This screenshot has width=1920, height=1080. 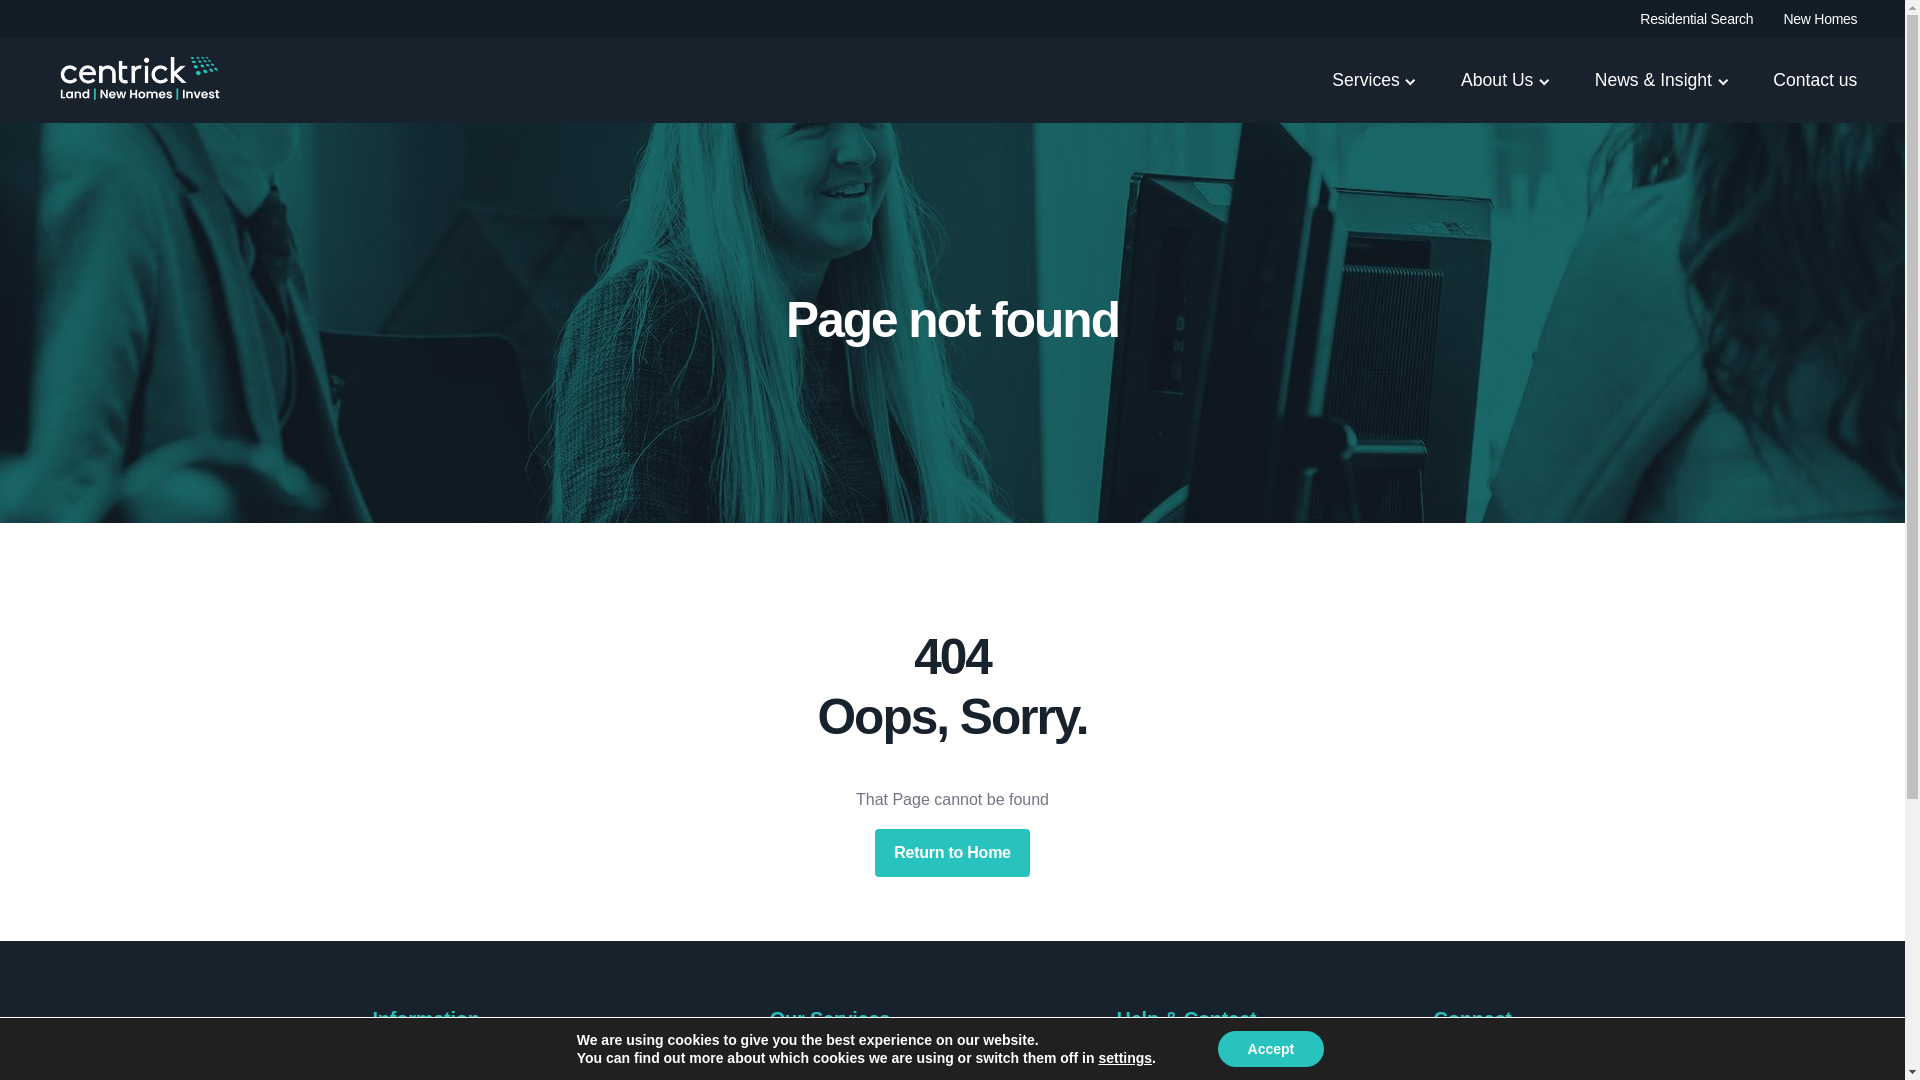 I want to click on About Us, so click(x=1496, y=94).